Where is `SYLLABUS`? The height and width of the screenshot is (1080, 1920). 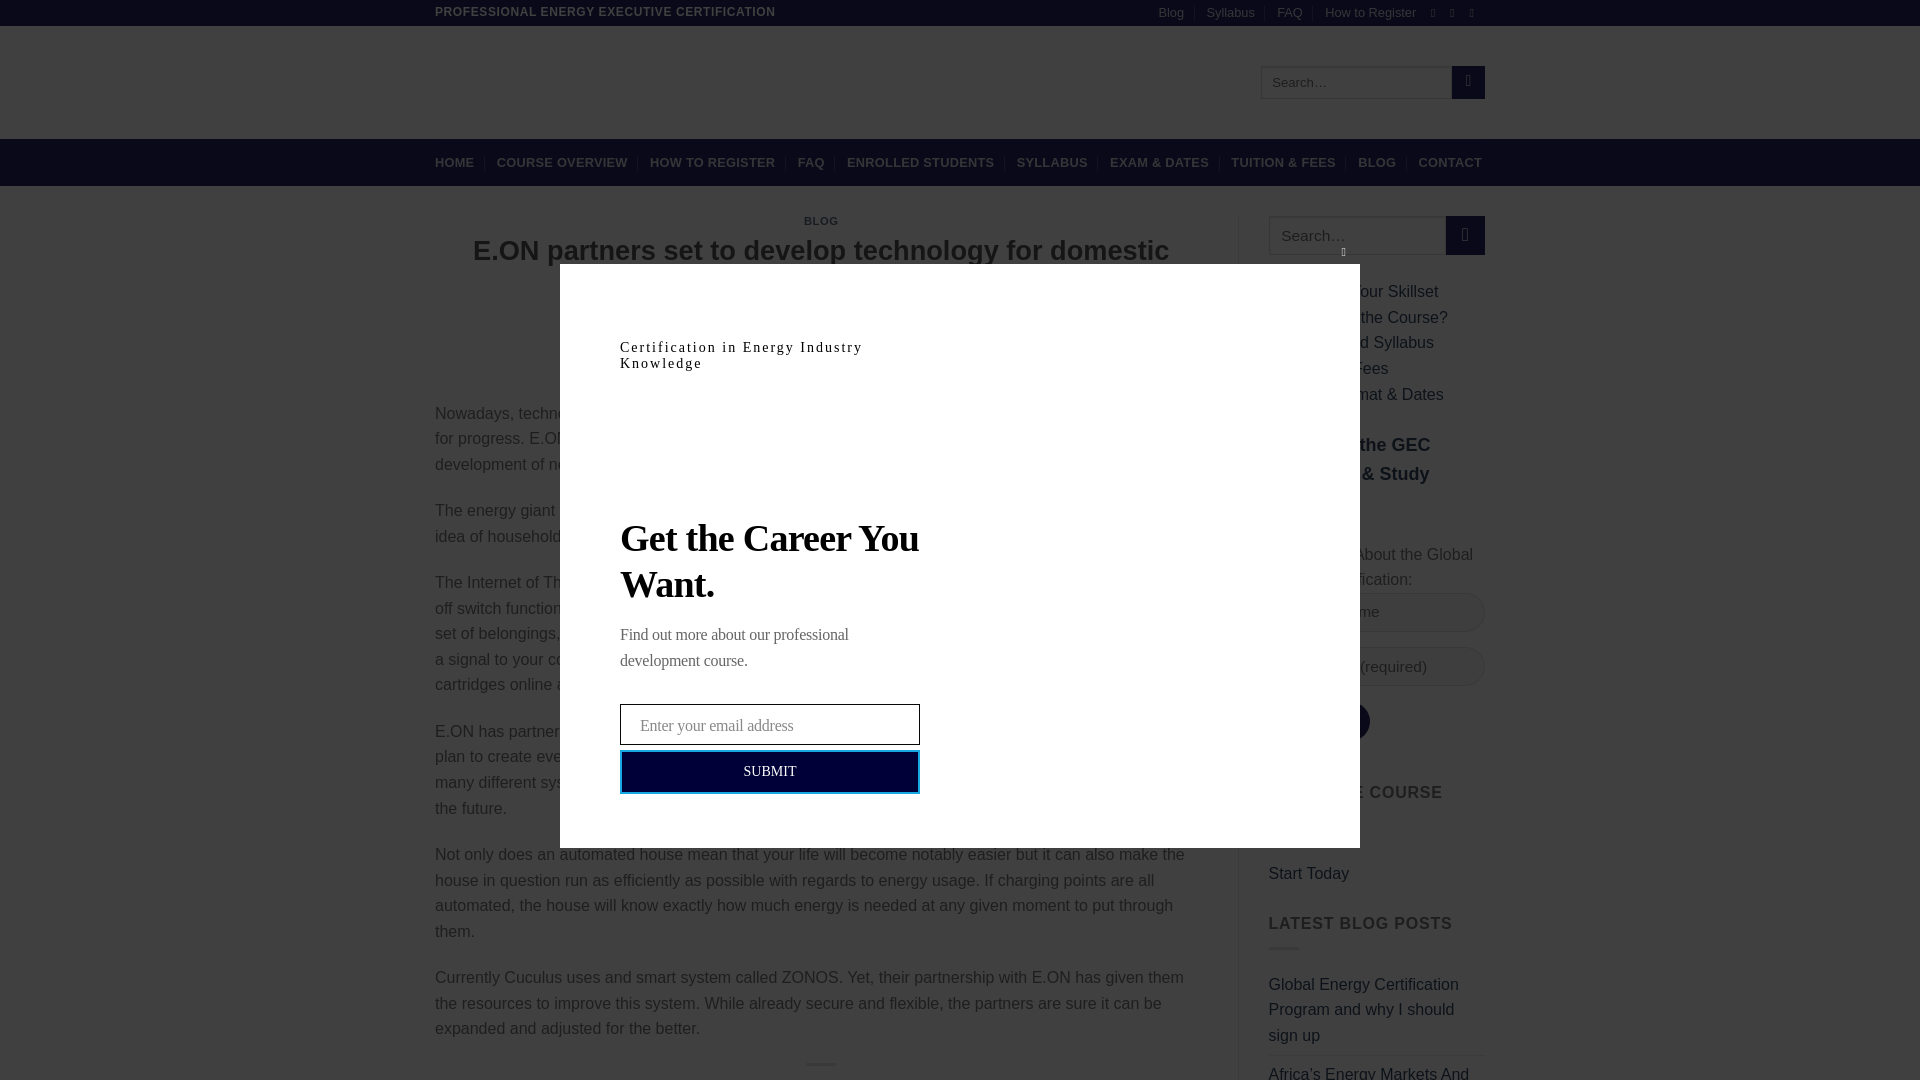
SYLLABUS is located at coordinates (1052, 162).